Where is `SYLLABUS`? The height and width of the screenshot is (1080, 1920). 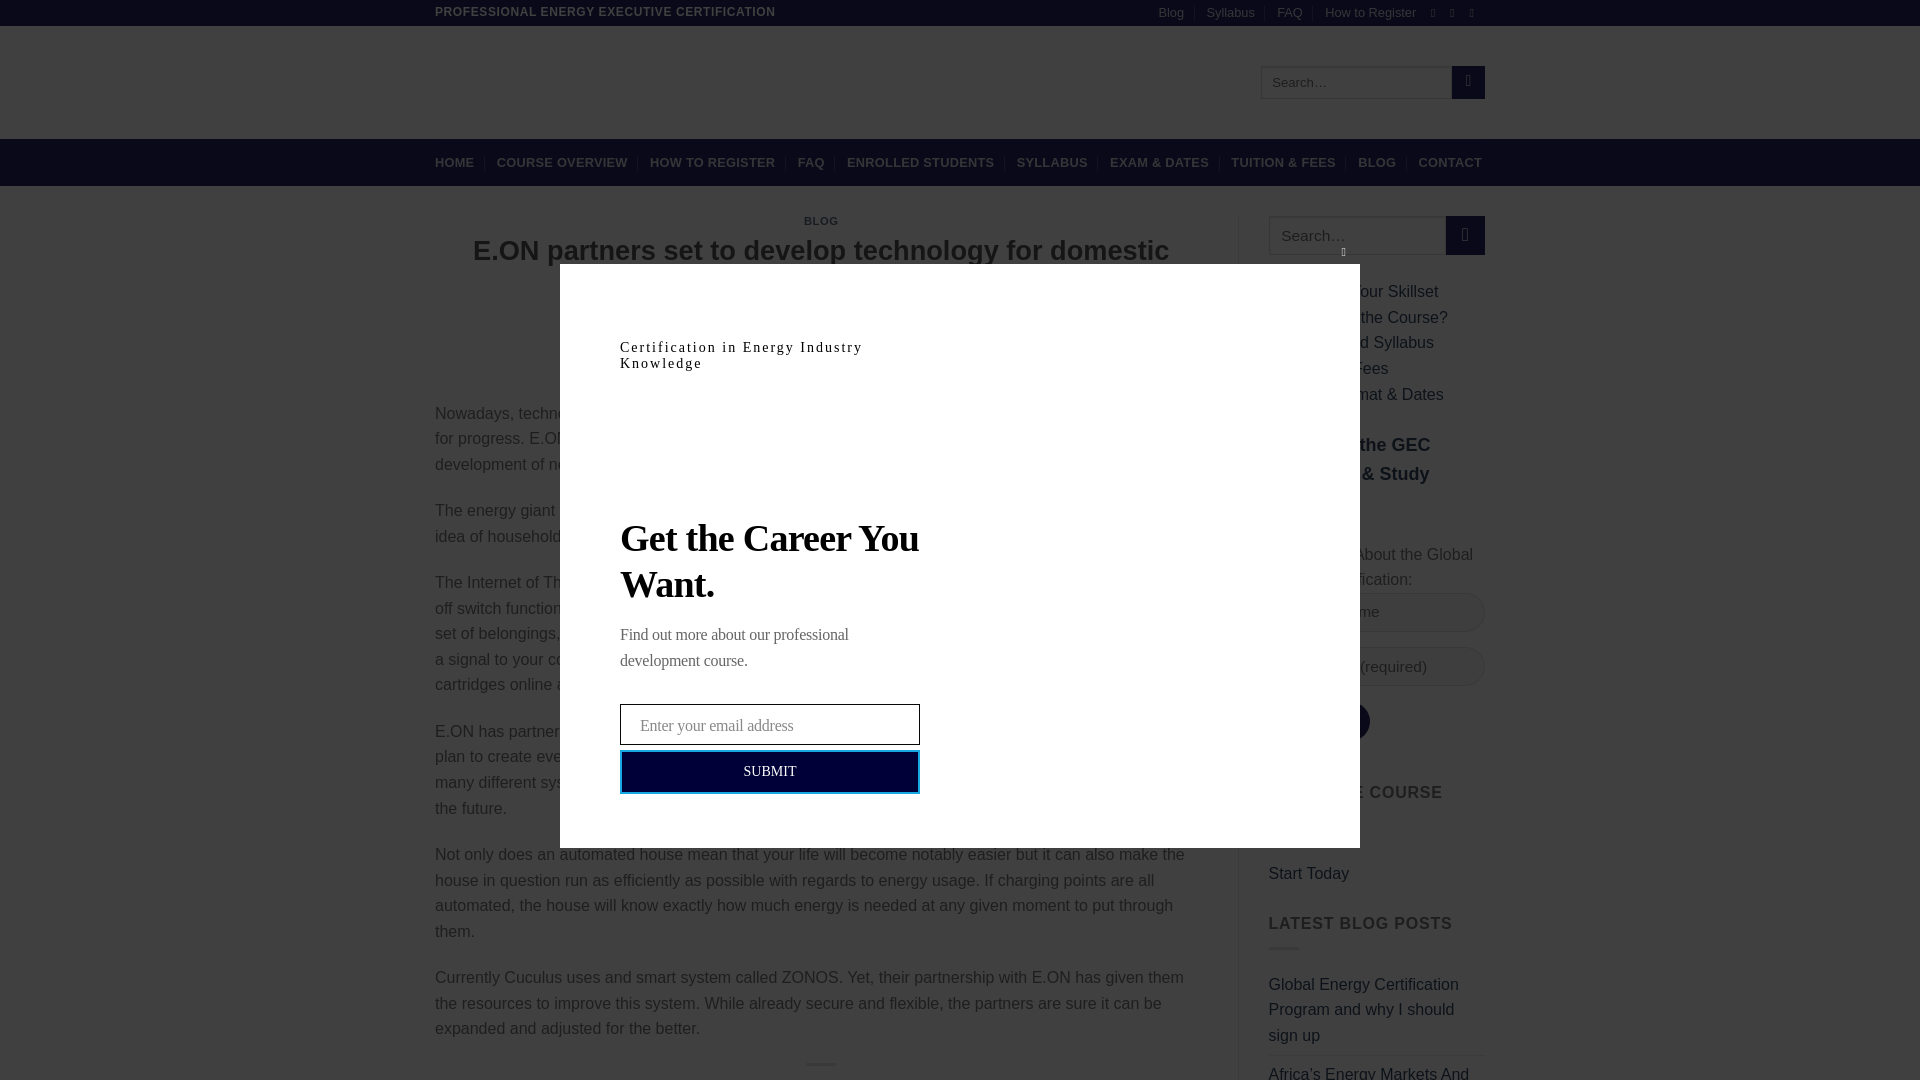
SYLLABUS is located at coordinates (1052, 162).